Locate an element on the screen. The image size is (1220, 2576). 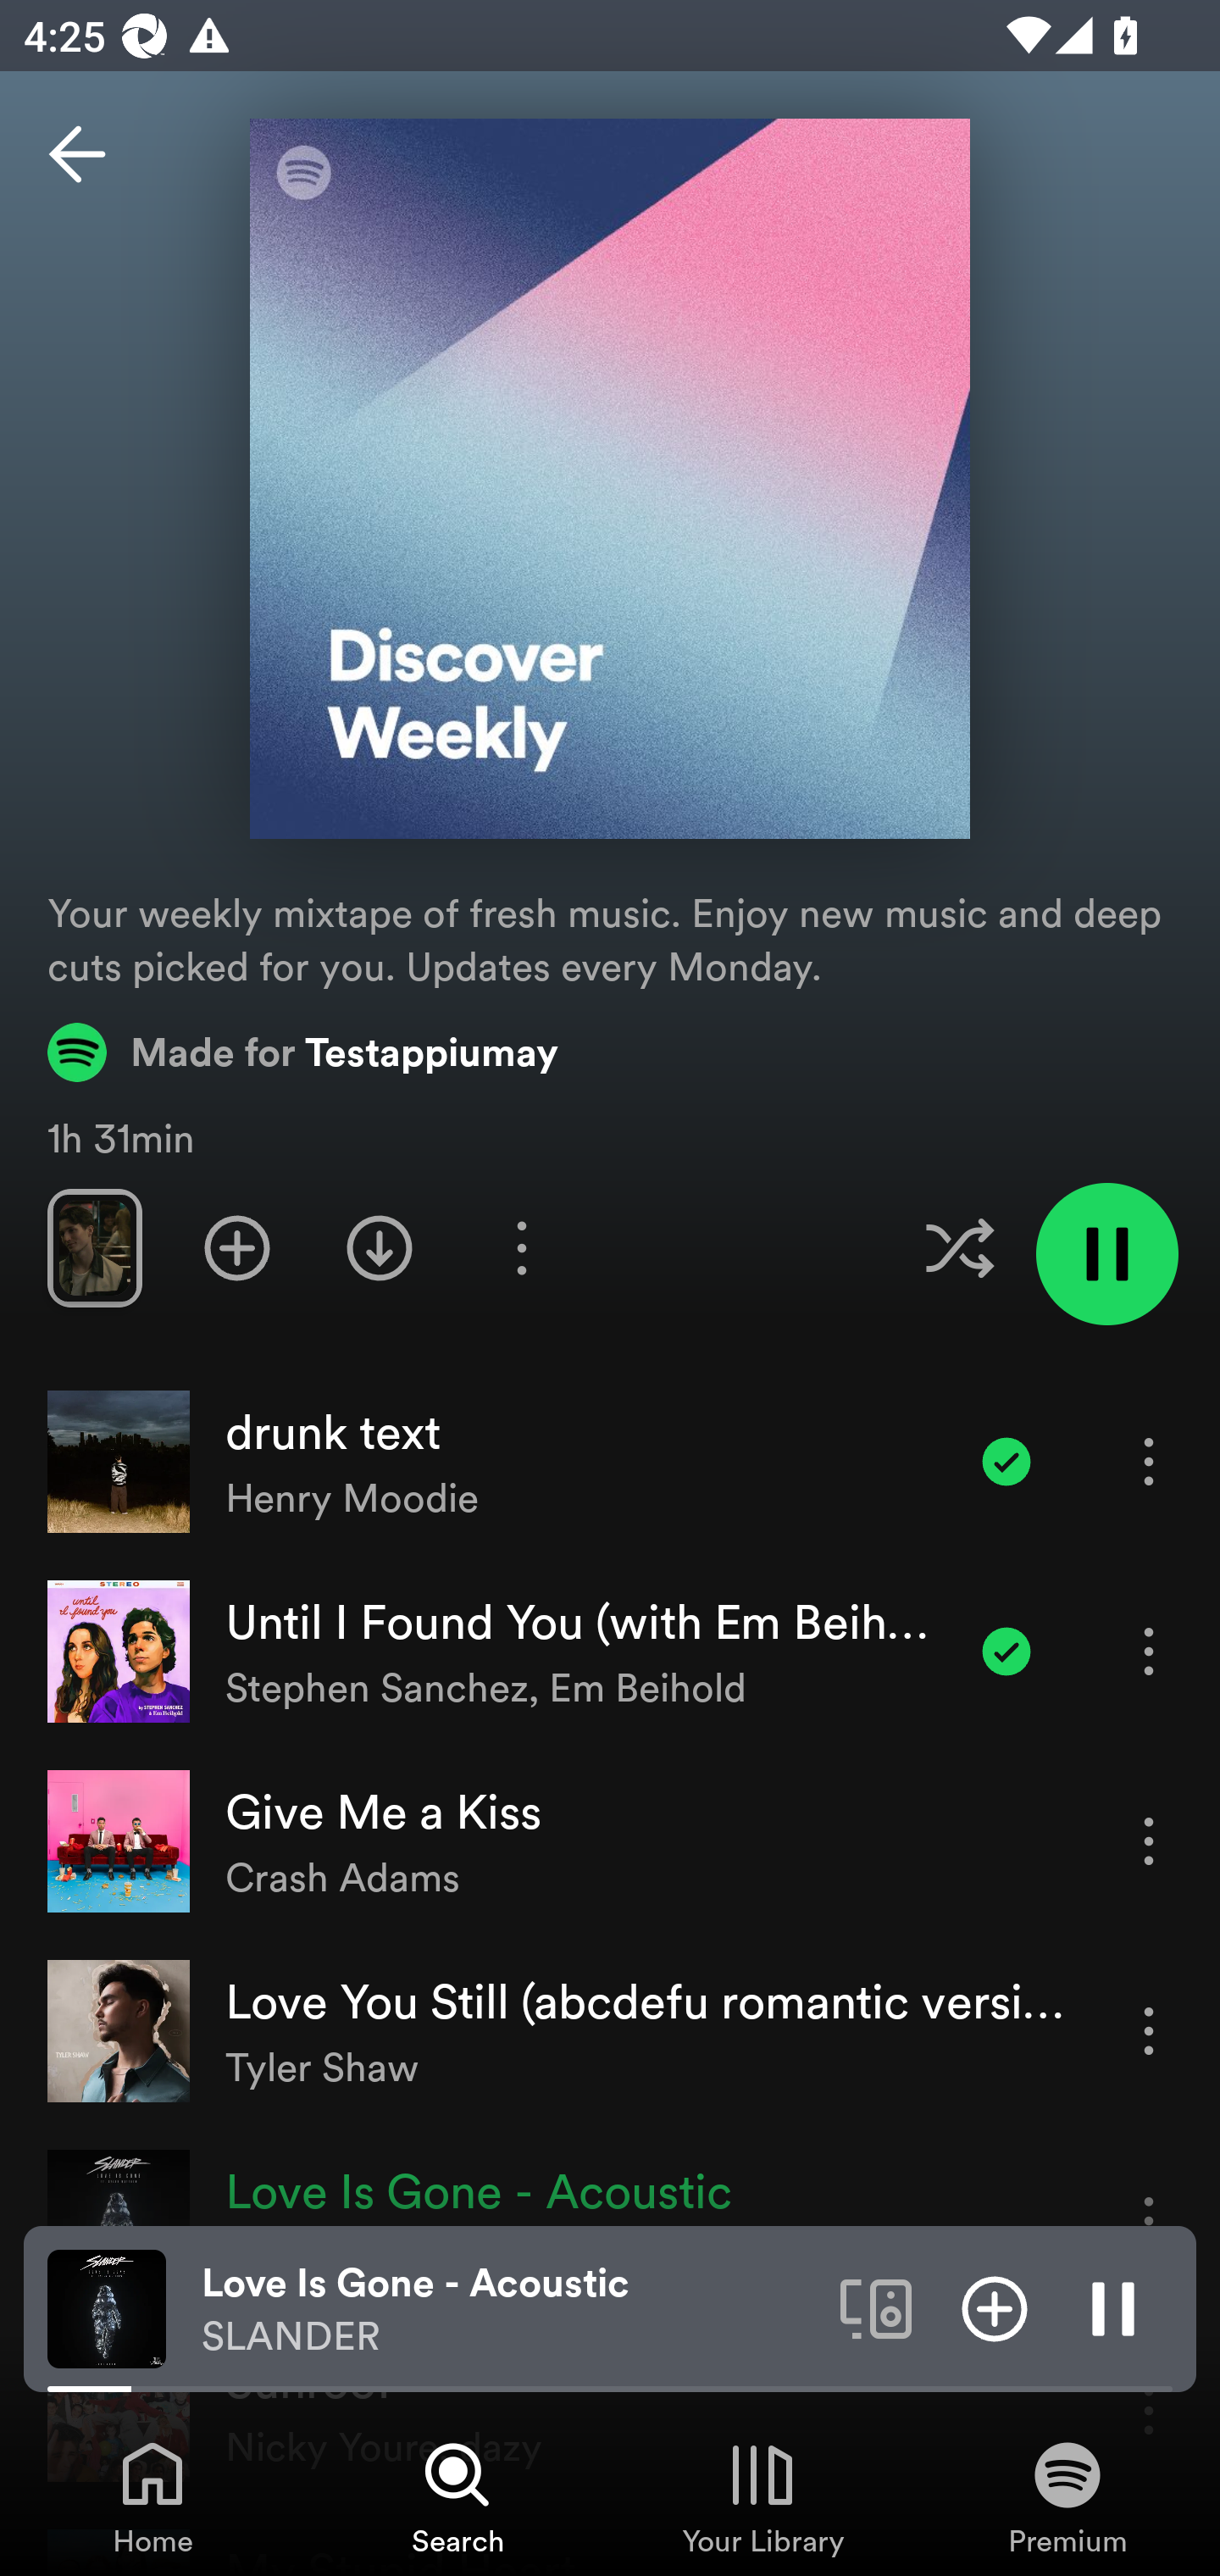
Love Is Gone - Acoustic SLANDER is located at coordinates (508, 2309).